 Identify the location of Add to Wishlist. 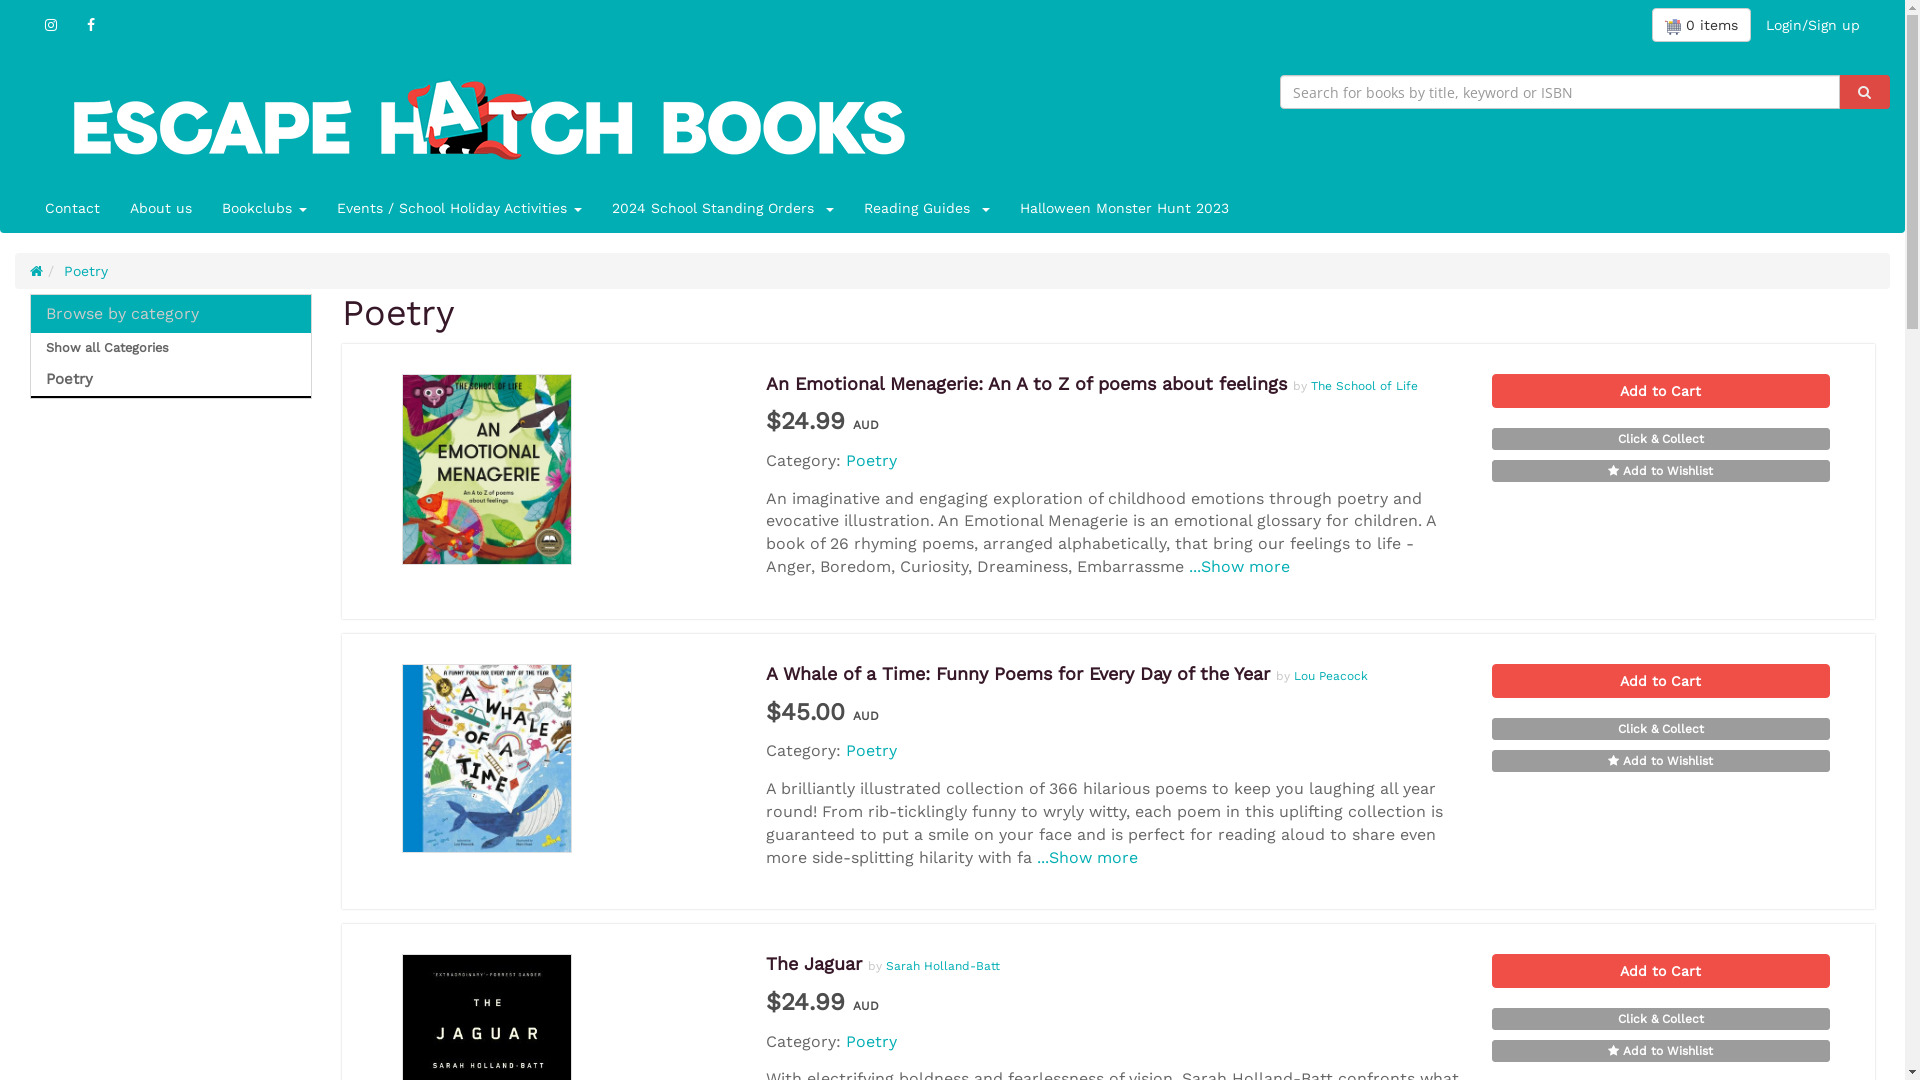
(1661, 471).